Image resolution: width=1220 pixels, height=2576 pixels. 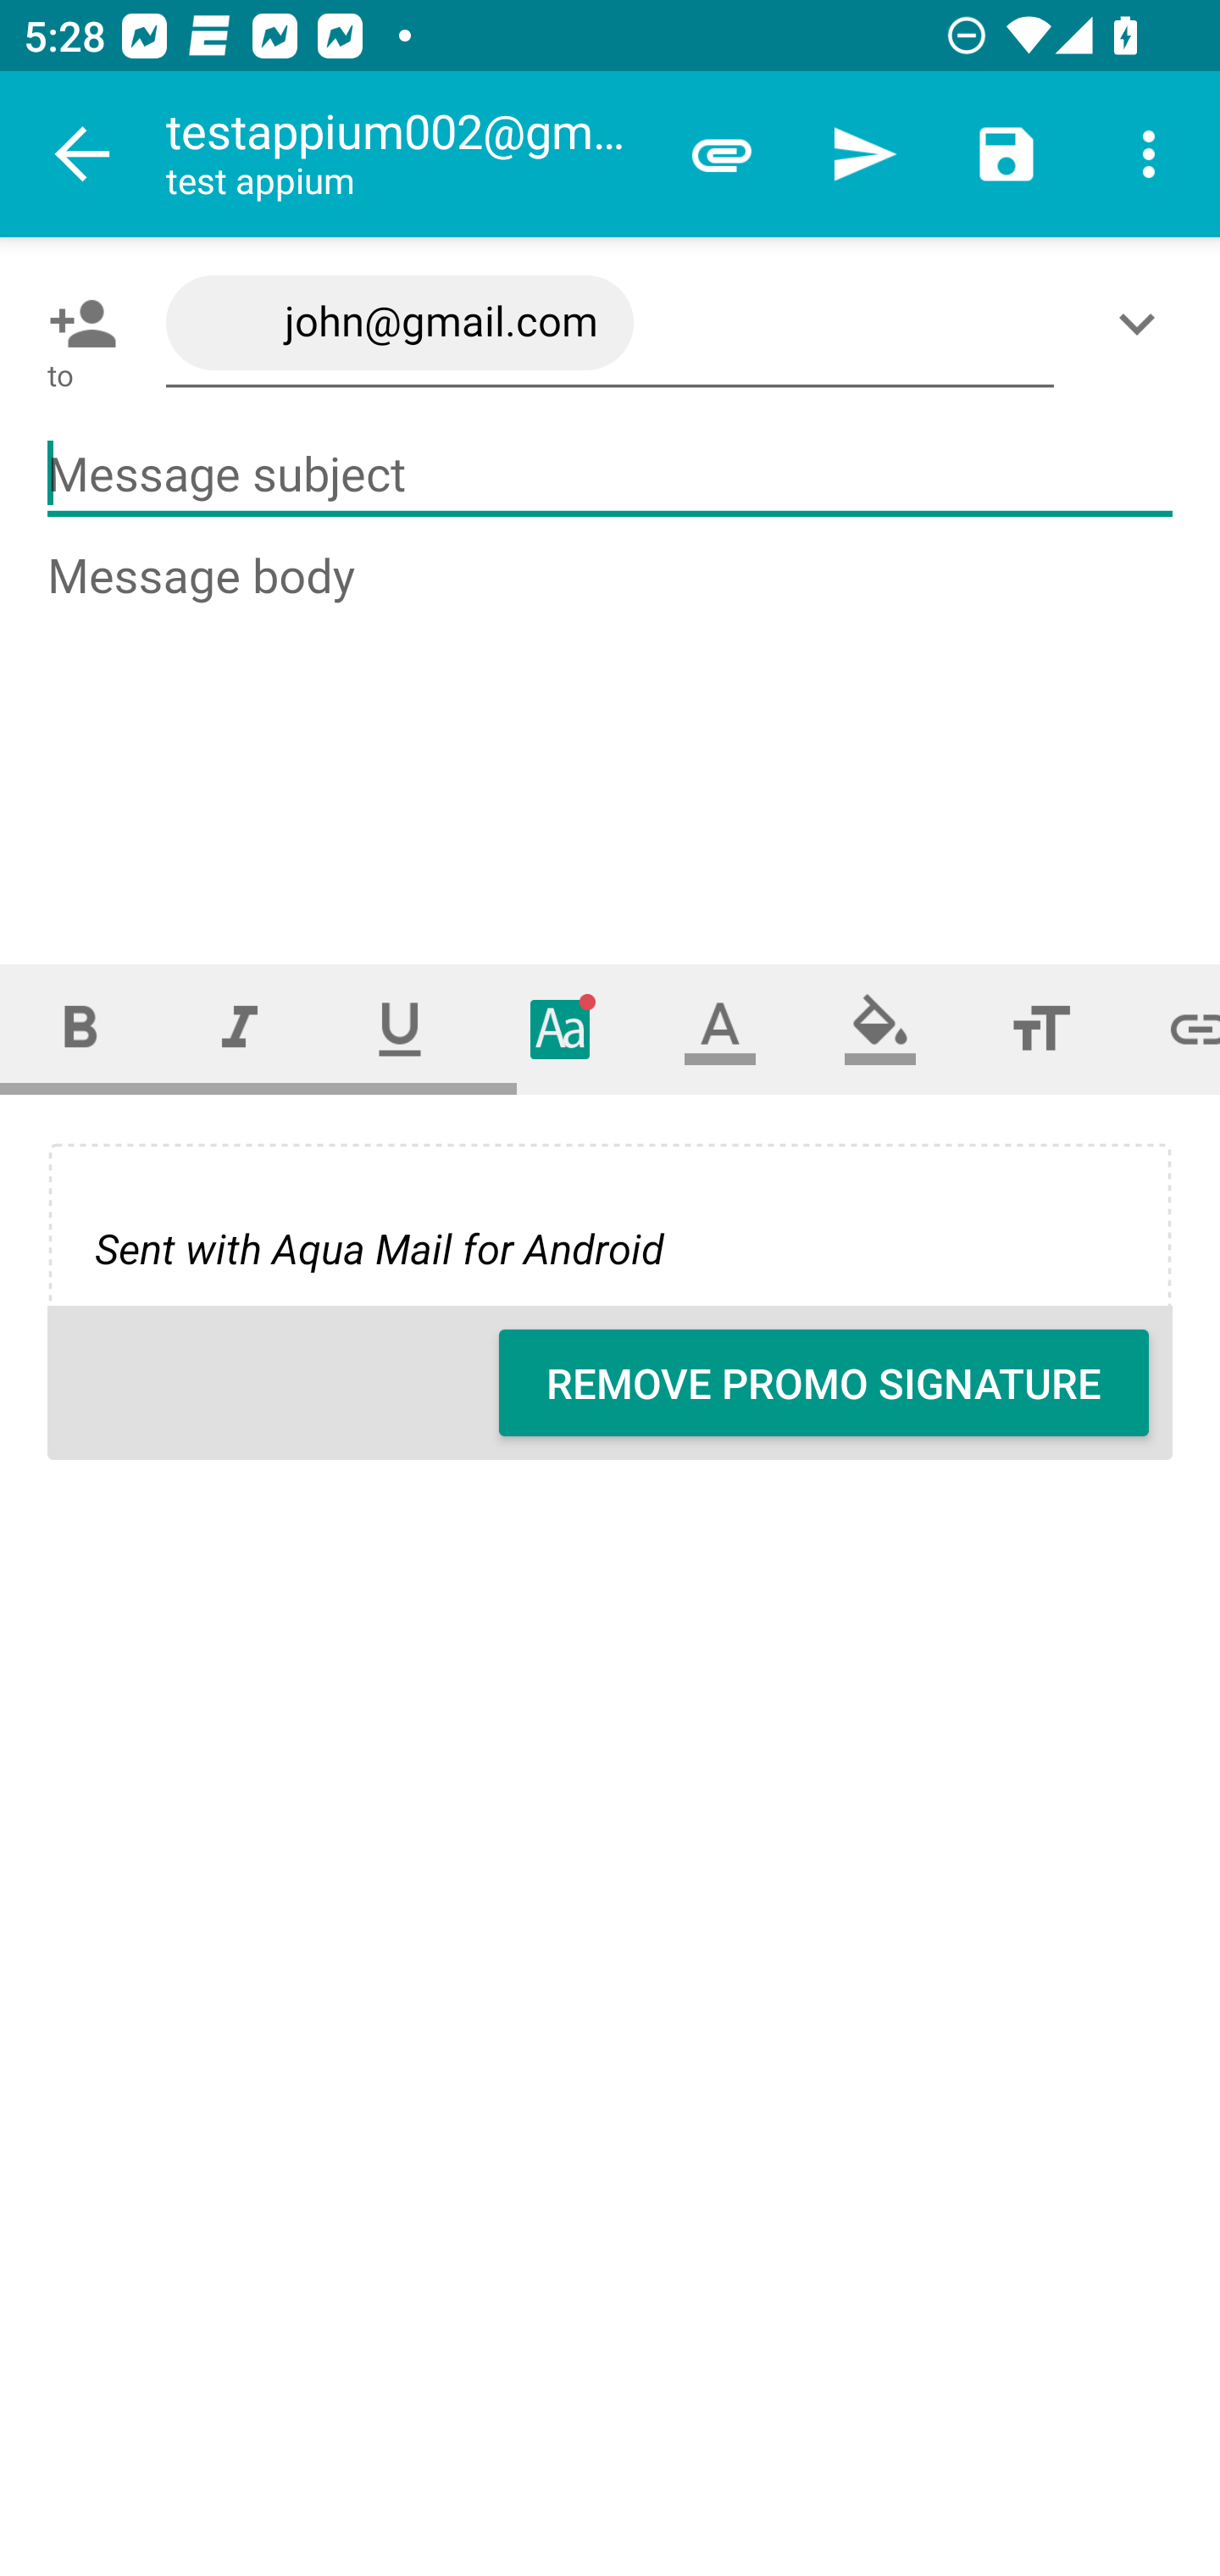 What do you see at coordinates (83, 154) in the screenshot?
I see `Navigate up` at bounding box center [83, 154].